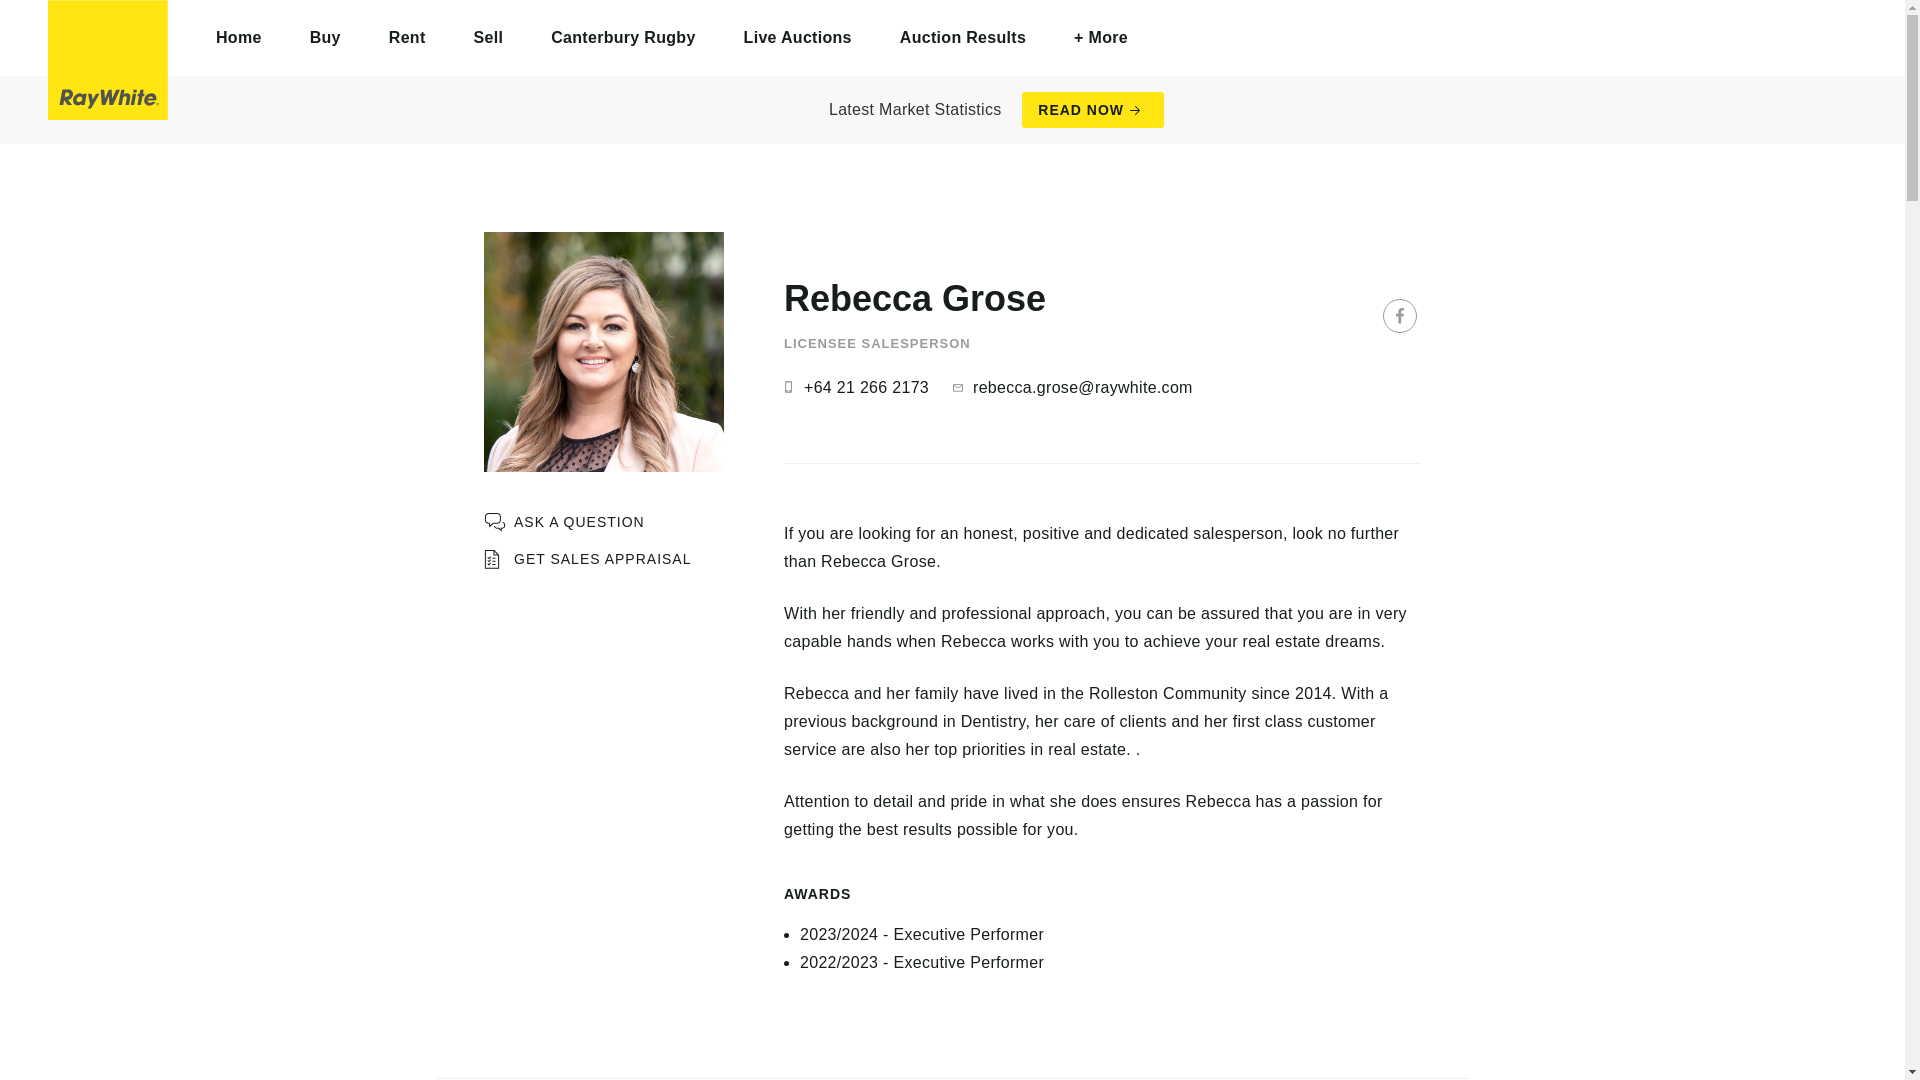 The image size is (1920, 1080). What do you see at coordinates (587, 559) in the screenshot?
I see `GET SALES APPRAISAL` at bounding box center [587, 559].